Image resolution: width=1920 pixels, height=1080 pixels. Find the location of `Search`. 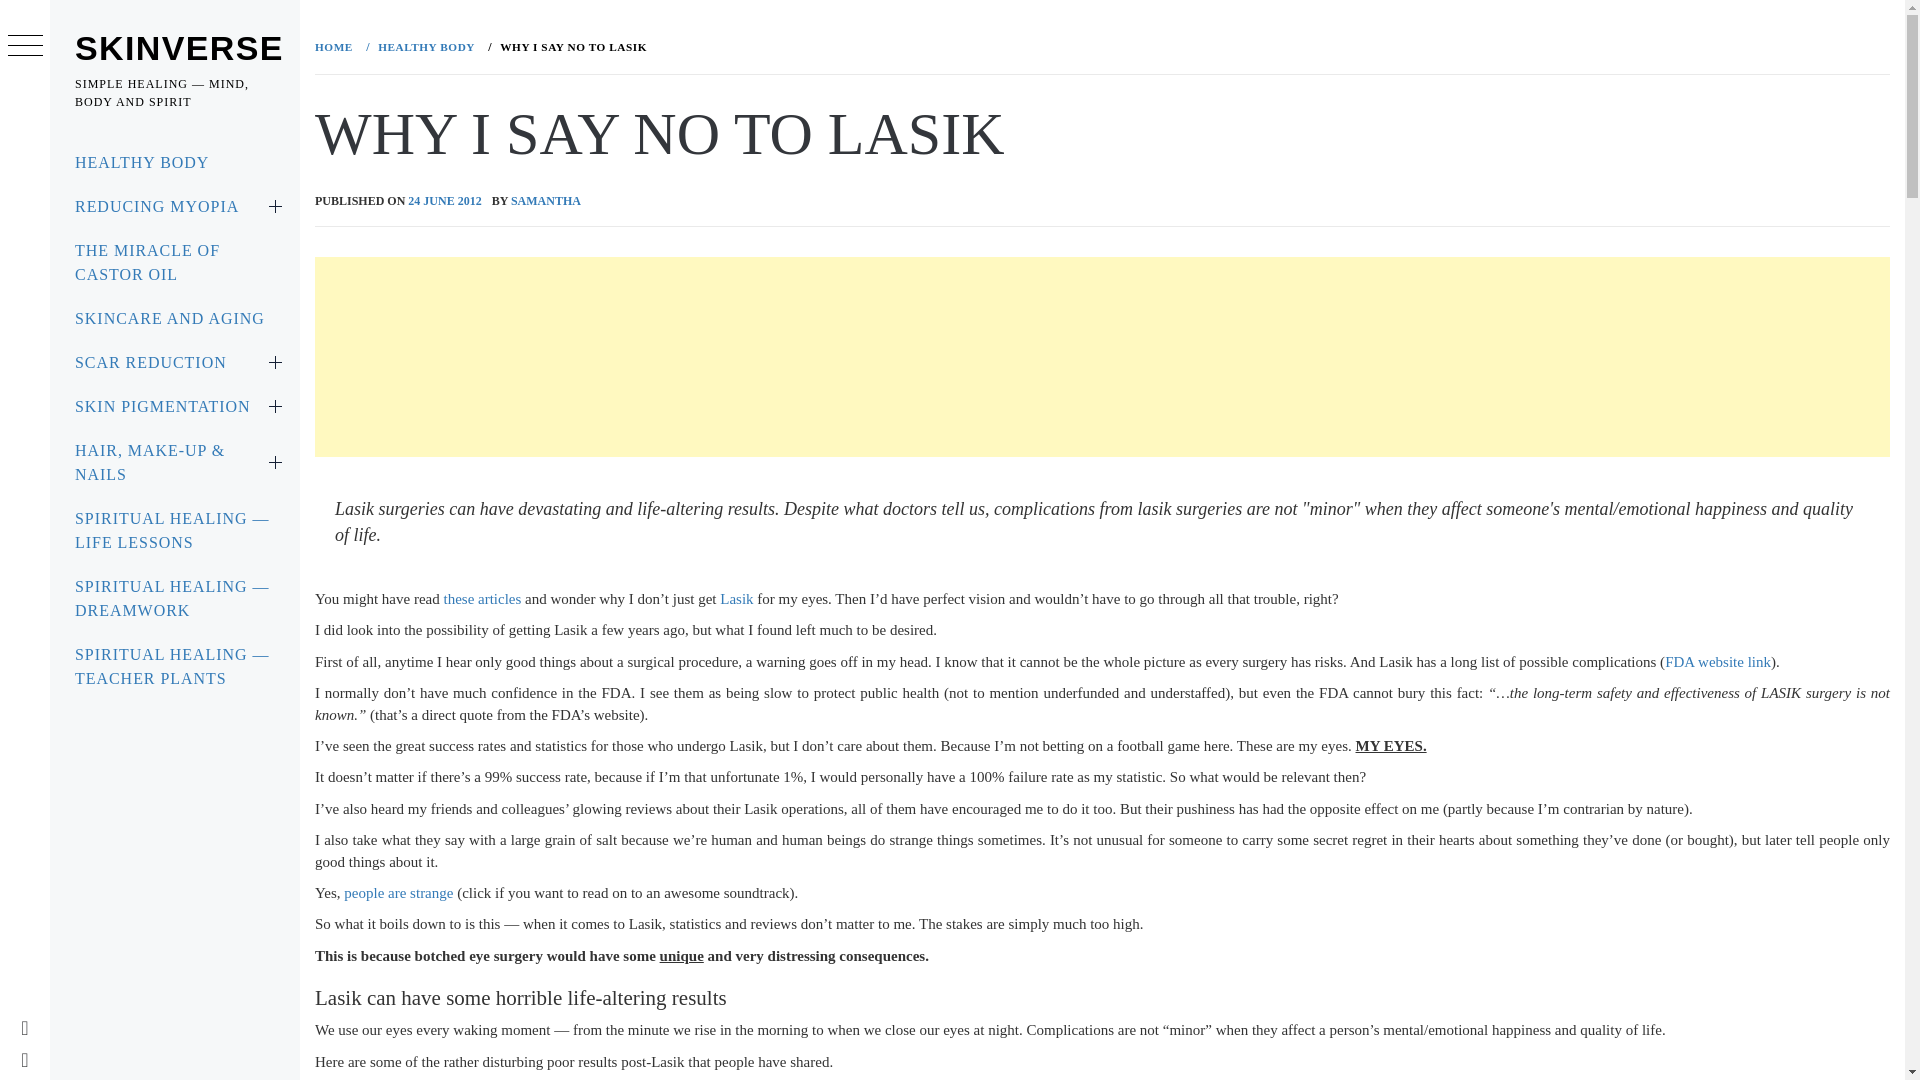

Search is located at coordinates (852, 50).